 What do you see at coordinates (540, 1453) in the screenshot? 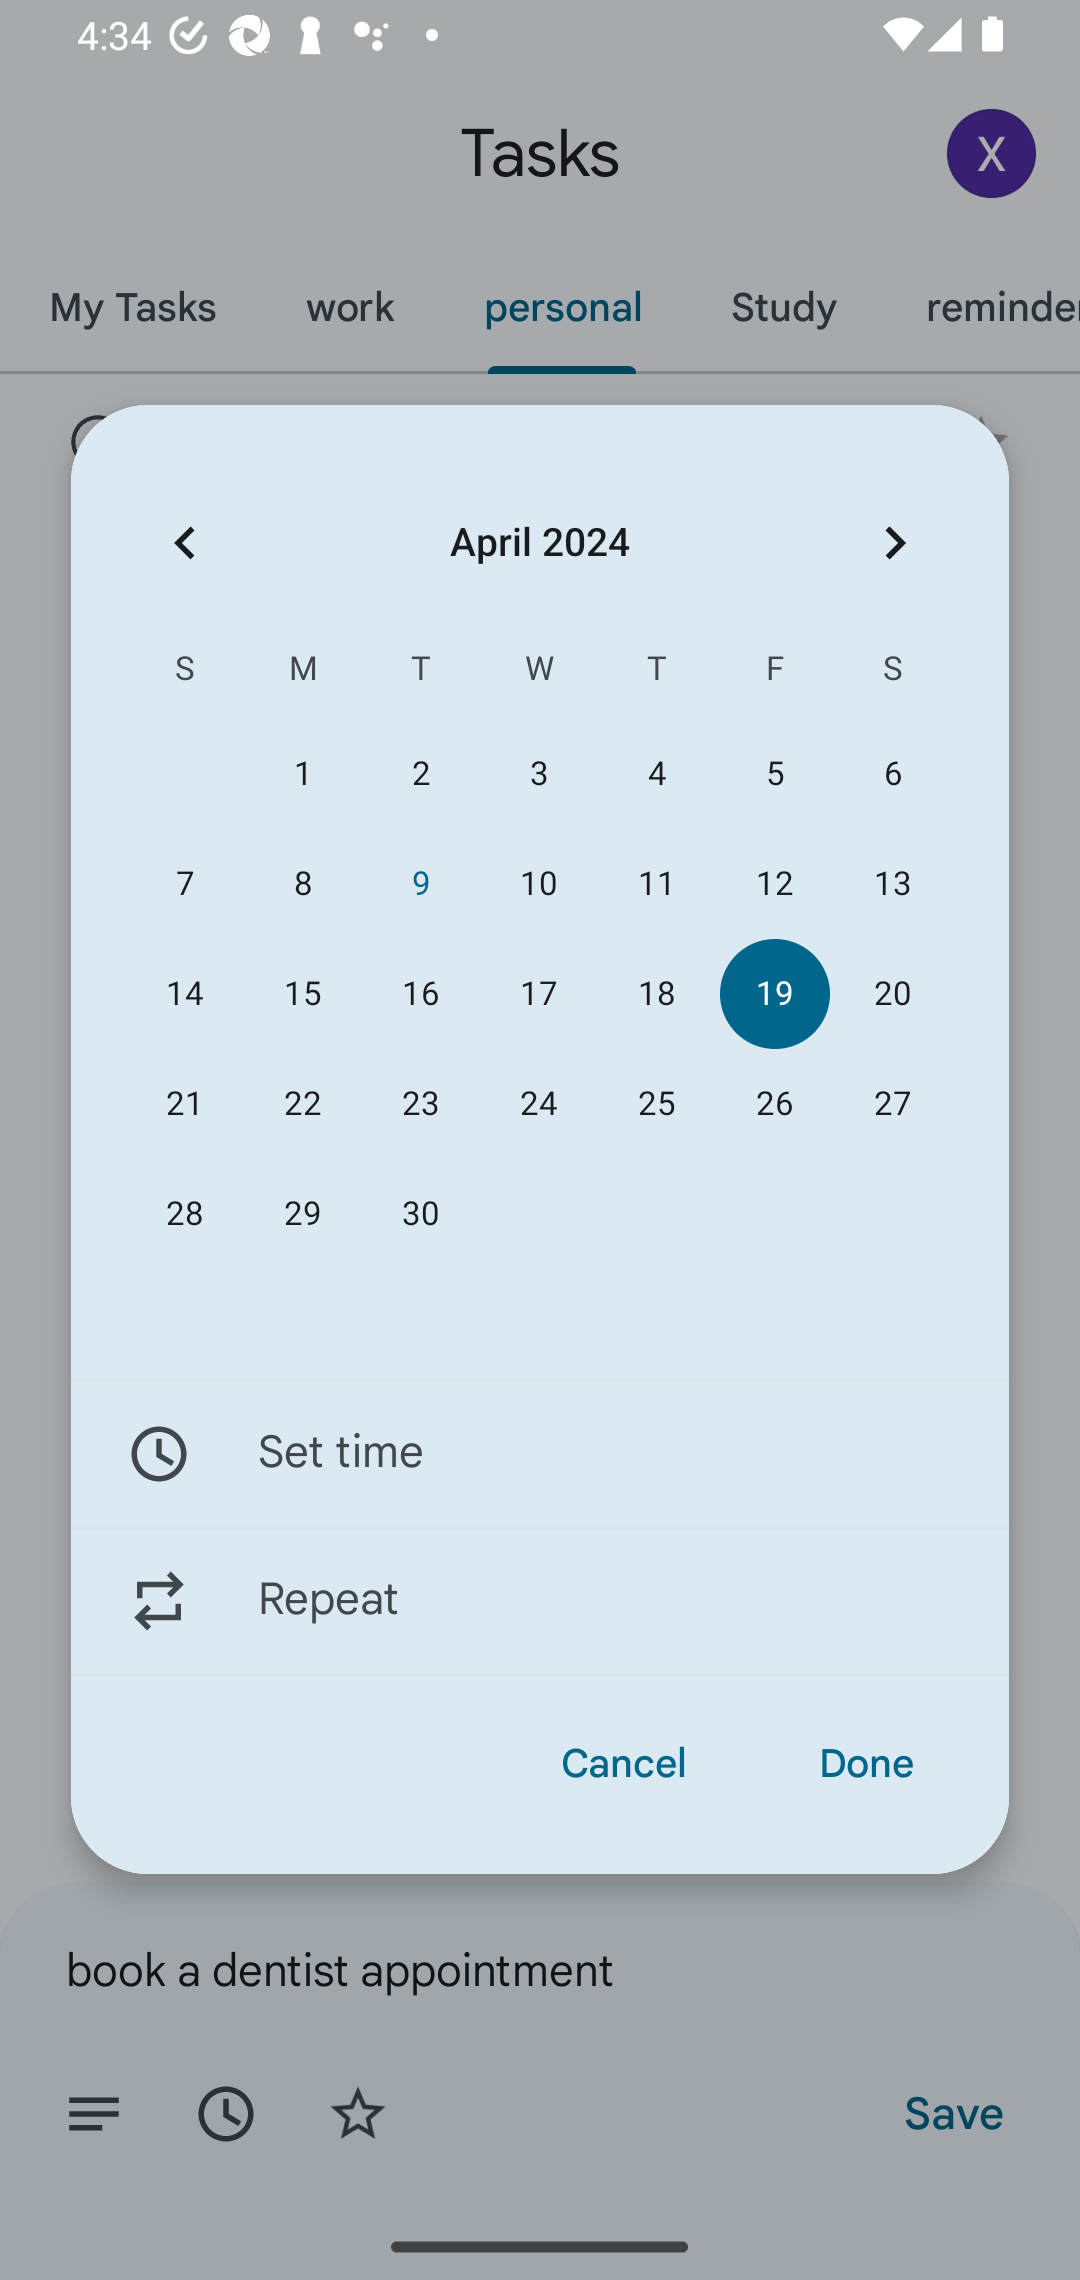
I see `Set time` at bounding box center [540, 1453].